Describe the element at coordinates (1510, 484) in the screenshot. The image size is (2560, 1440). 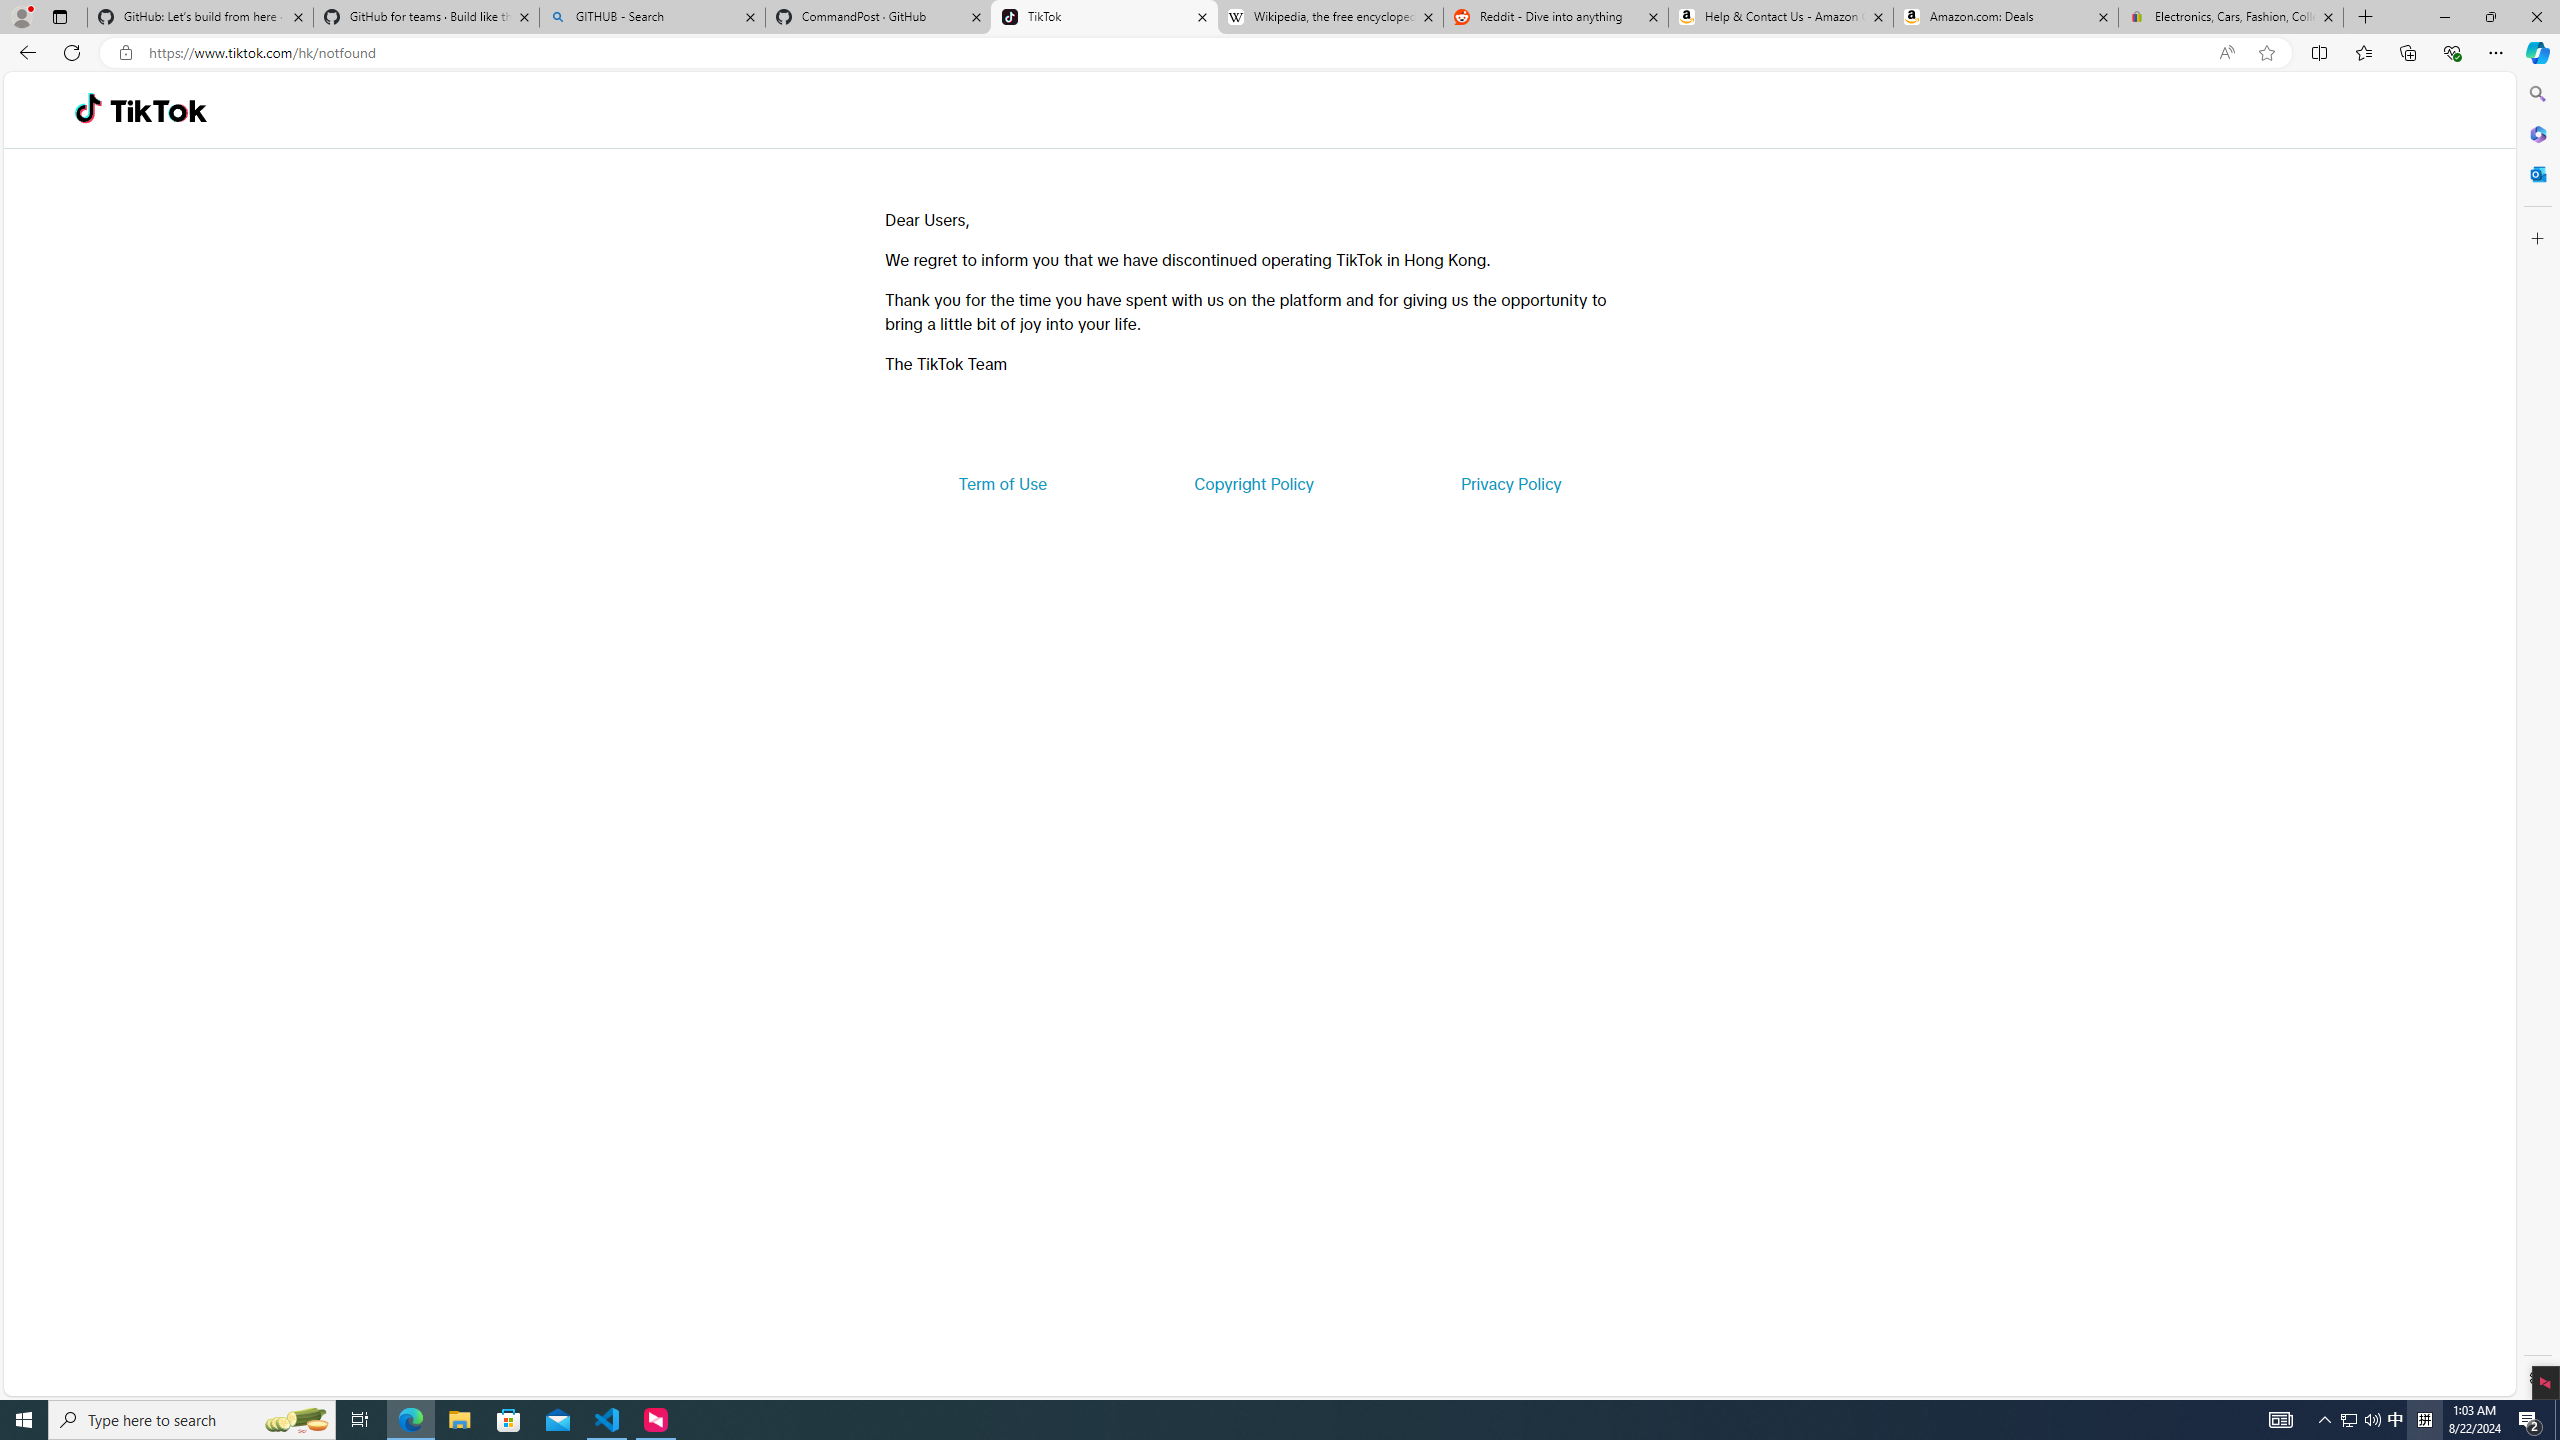
I see `Privacy Policy` at that location.